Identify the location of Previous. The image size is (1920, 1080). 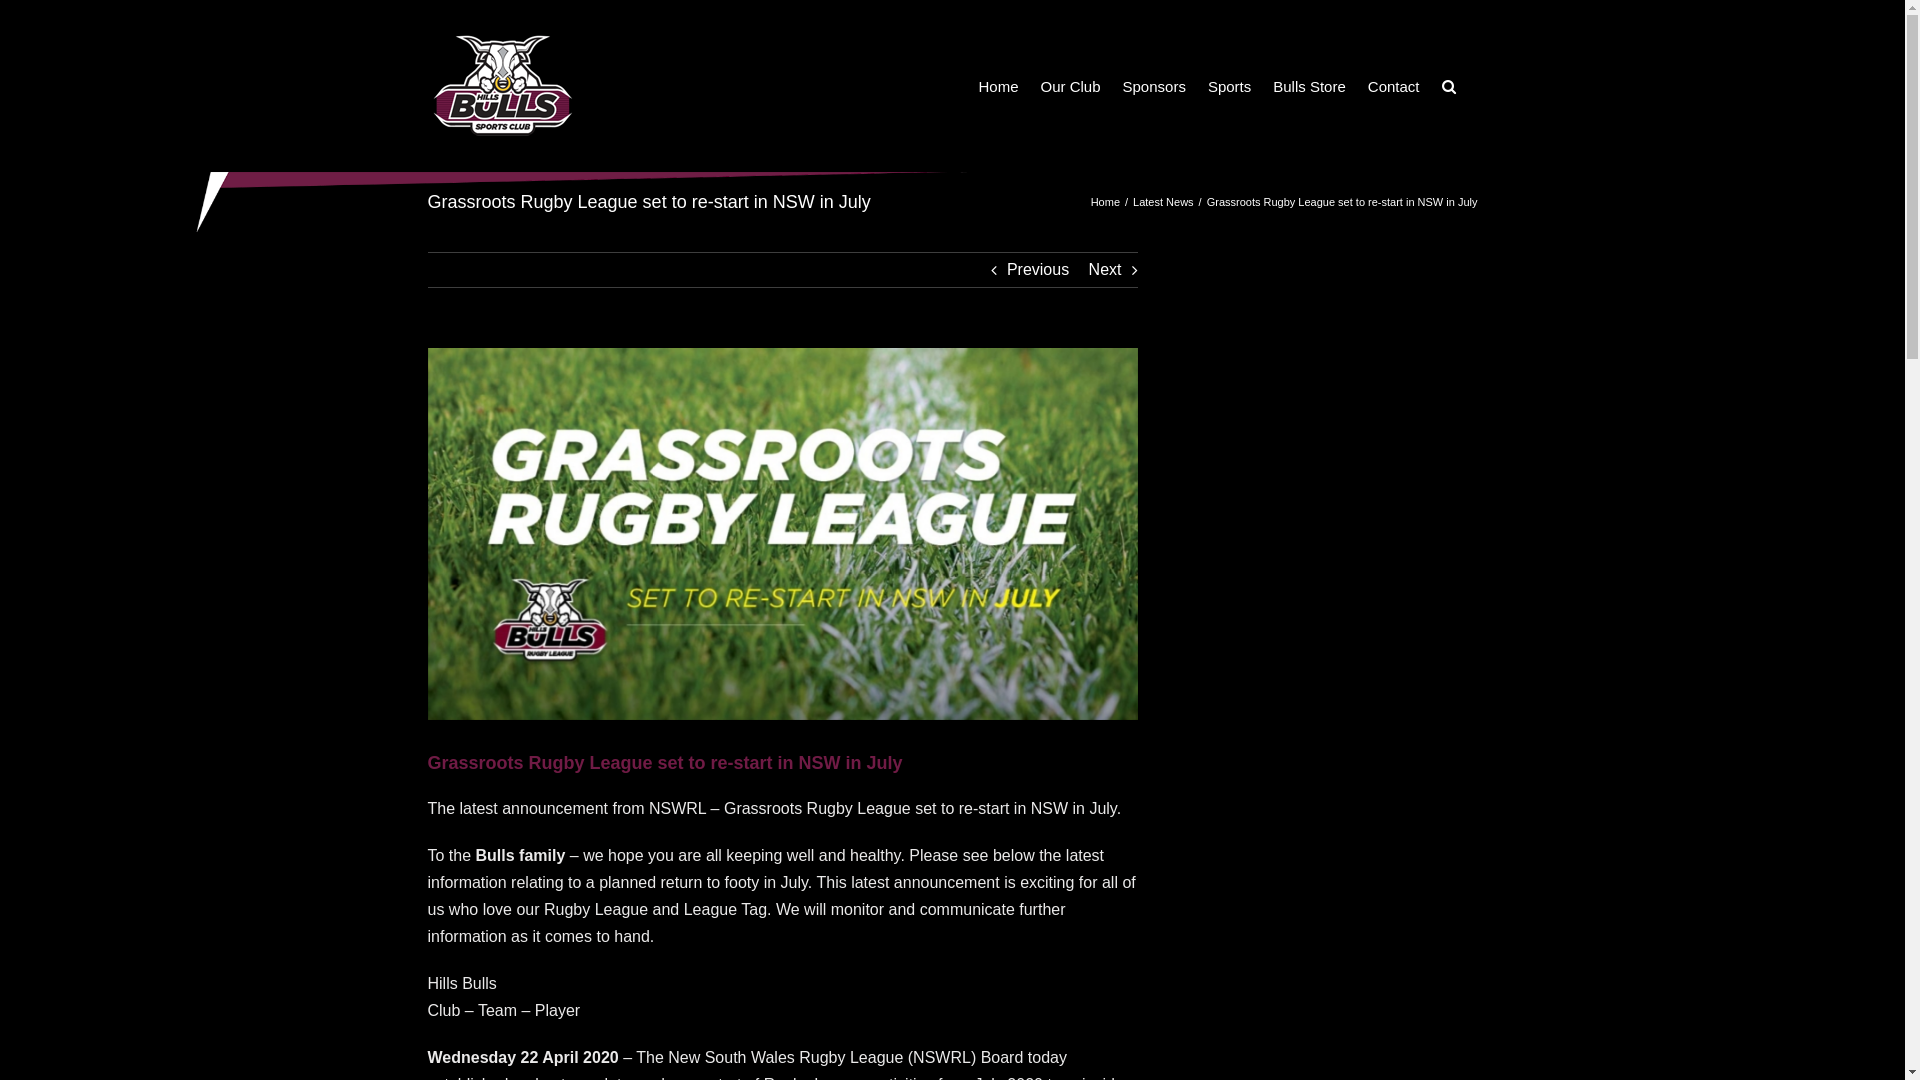
(1038, 270).